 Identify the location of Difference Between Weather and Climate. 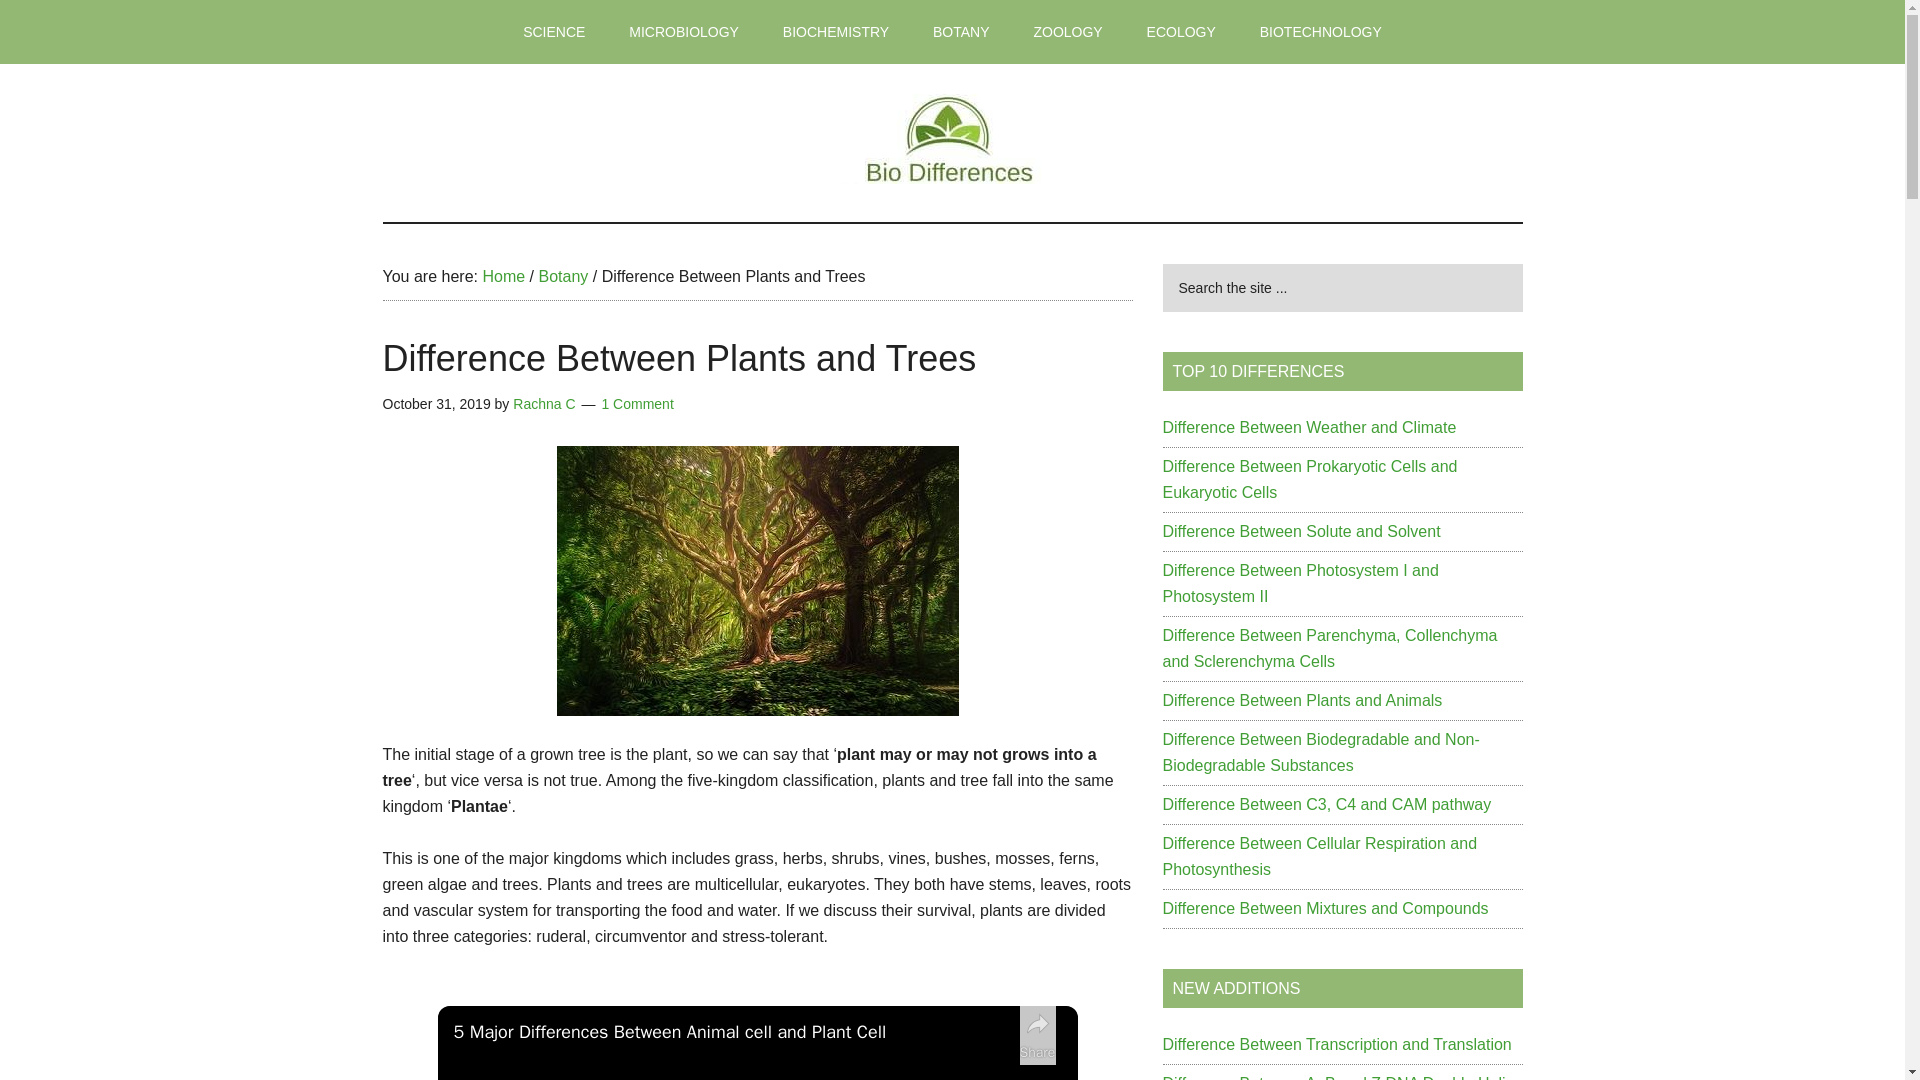
(1308, 428).